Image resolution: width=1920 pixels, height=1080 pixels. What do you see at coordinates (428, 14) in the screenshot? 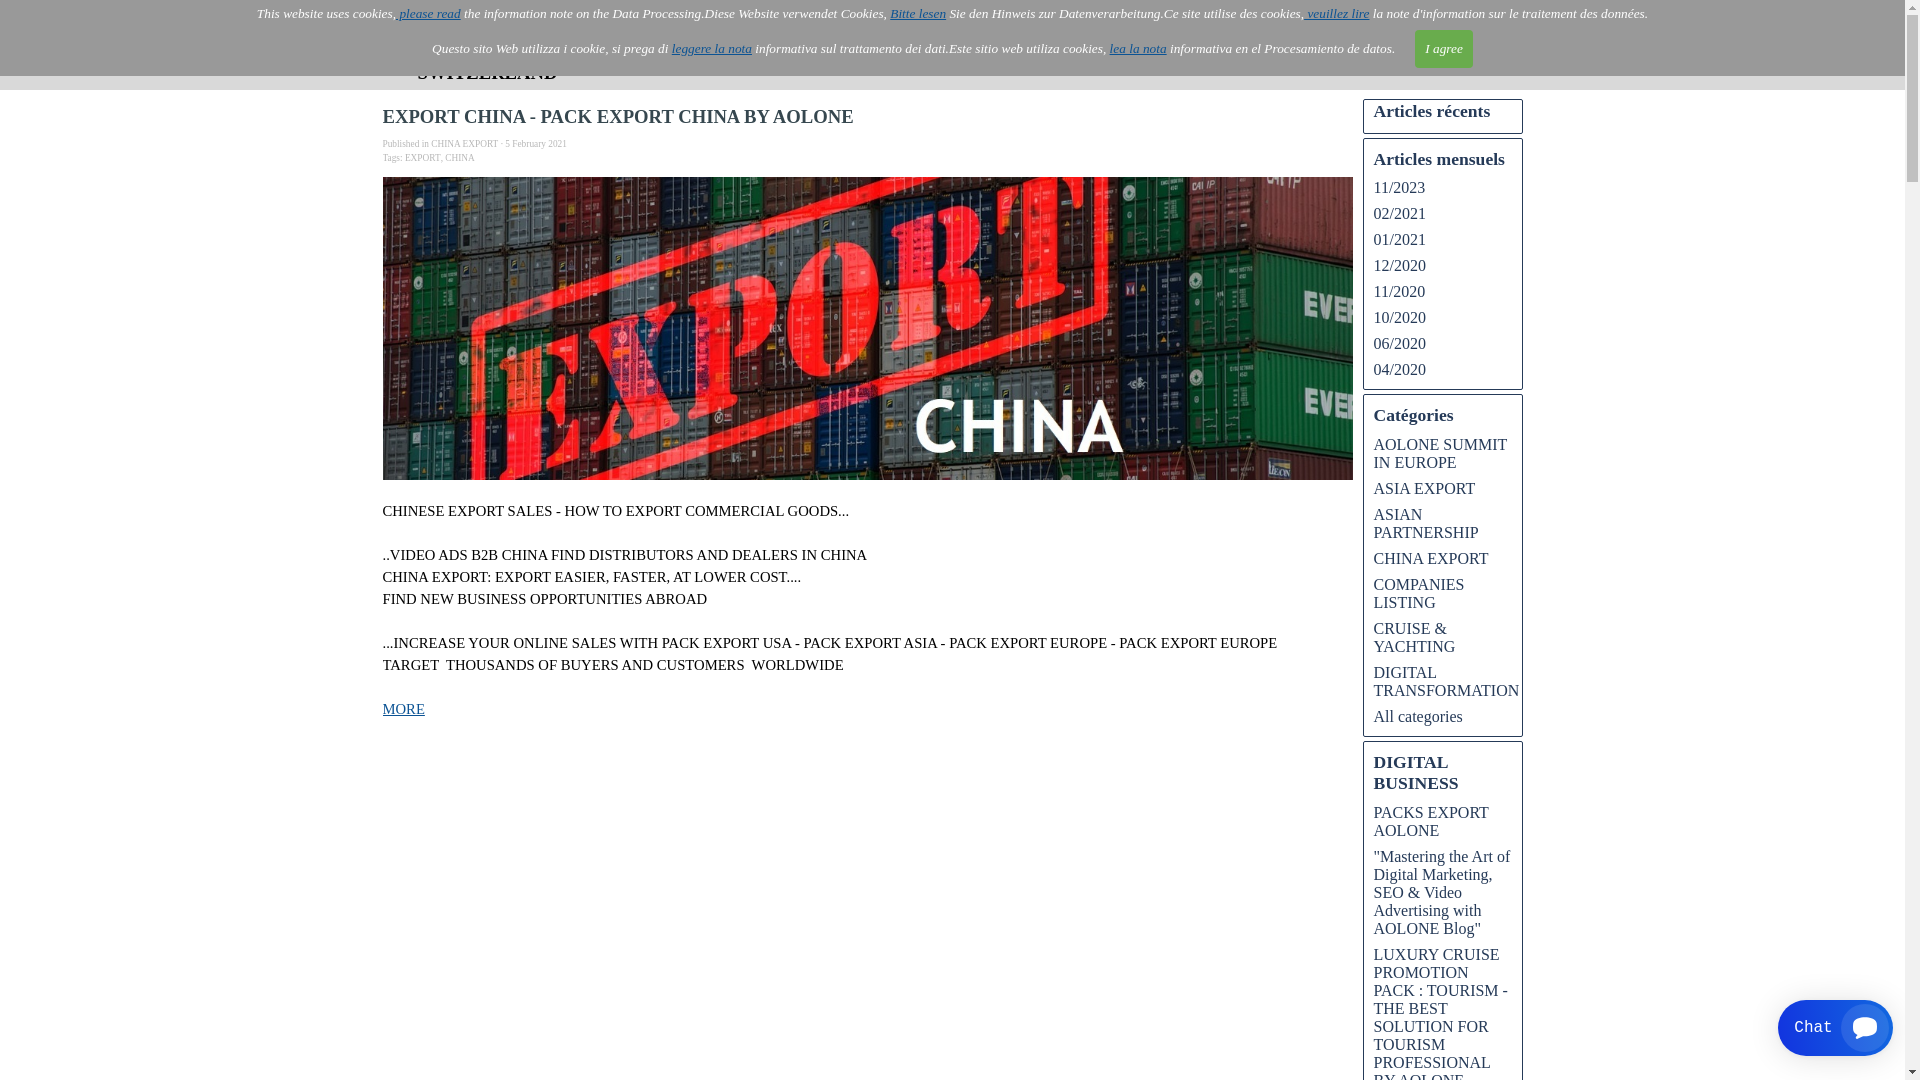
I see `please read` at bounding box center [428, 14].